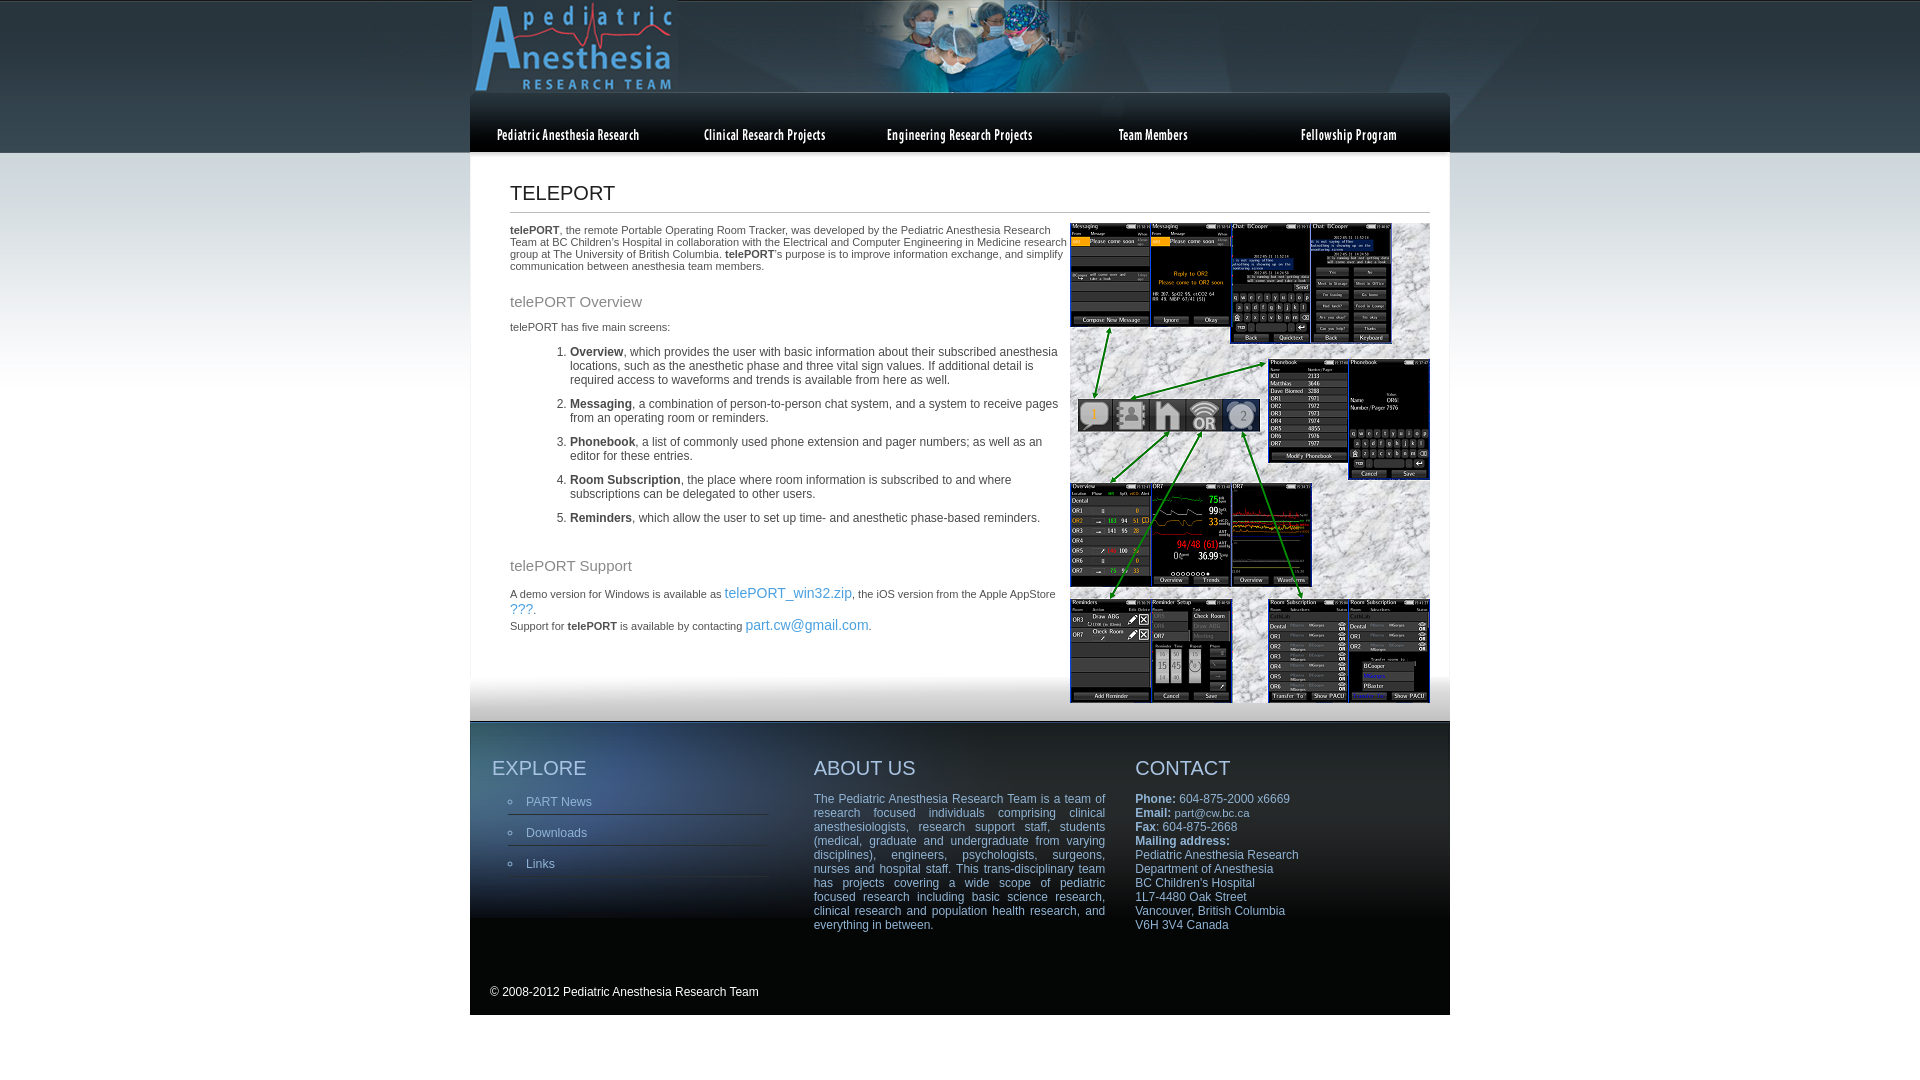 The width and height of the screenshot is (1920, 1080). What do you see at coordinates (806, 625) in the screenshot?
I see `part.cw@gmail.com` at bounding box center [806, 625].